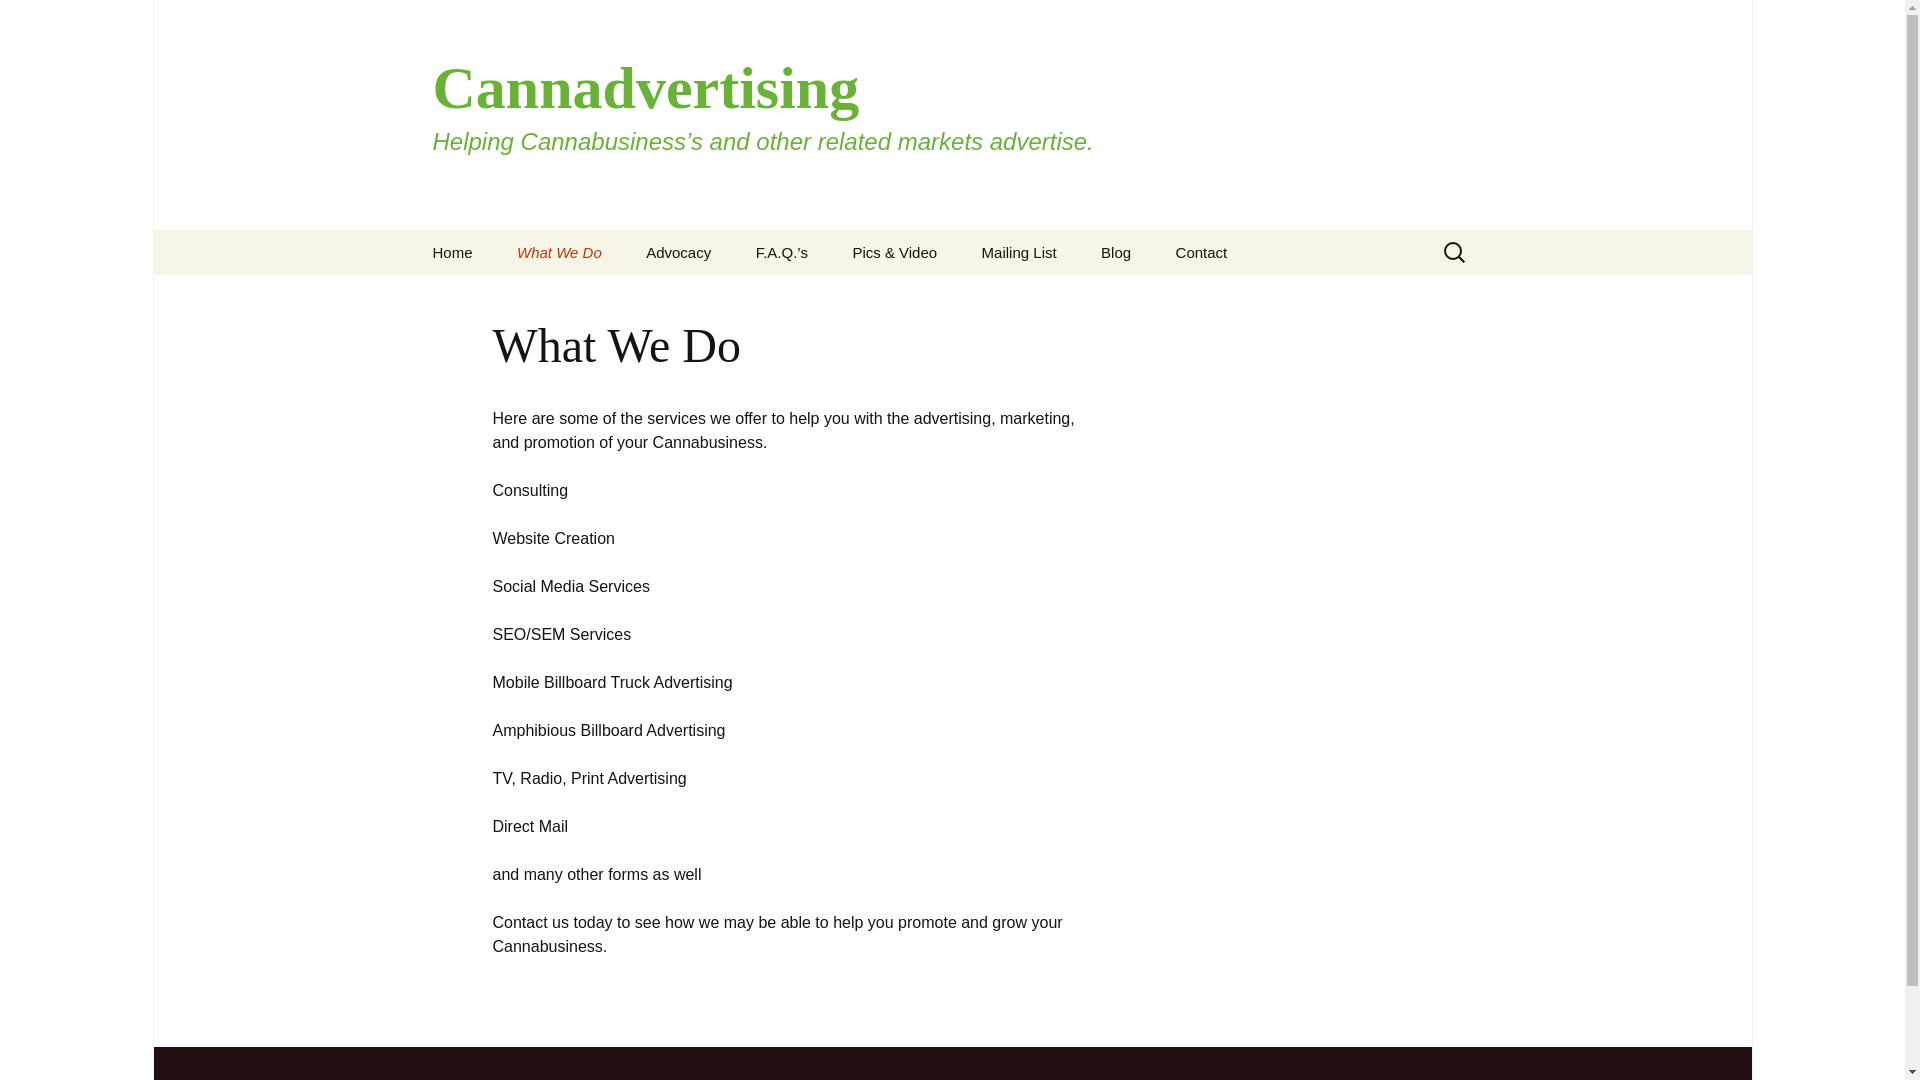 The image size is (1920, 1080). I want to click on Blog, so click(1115, 252).